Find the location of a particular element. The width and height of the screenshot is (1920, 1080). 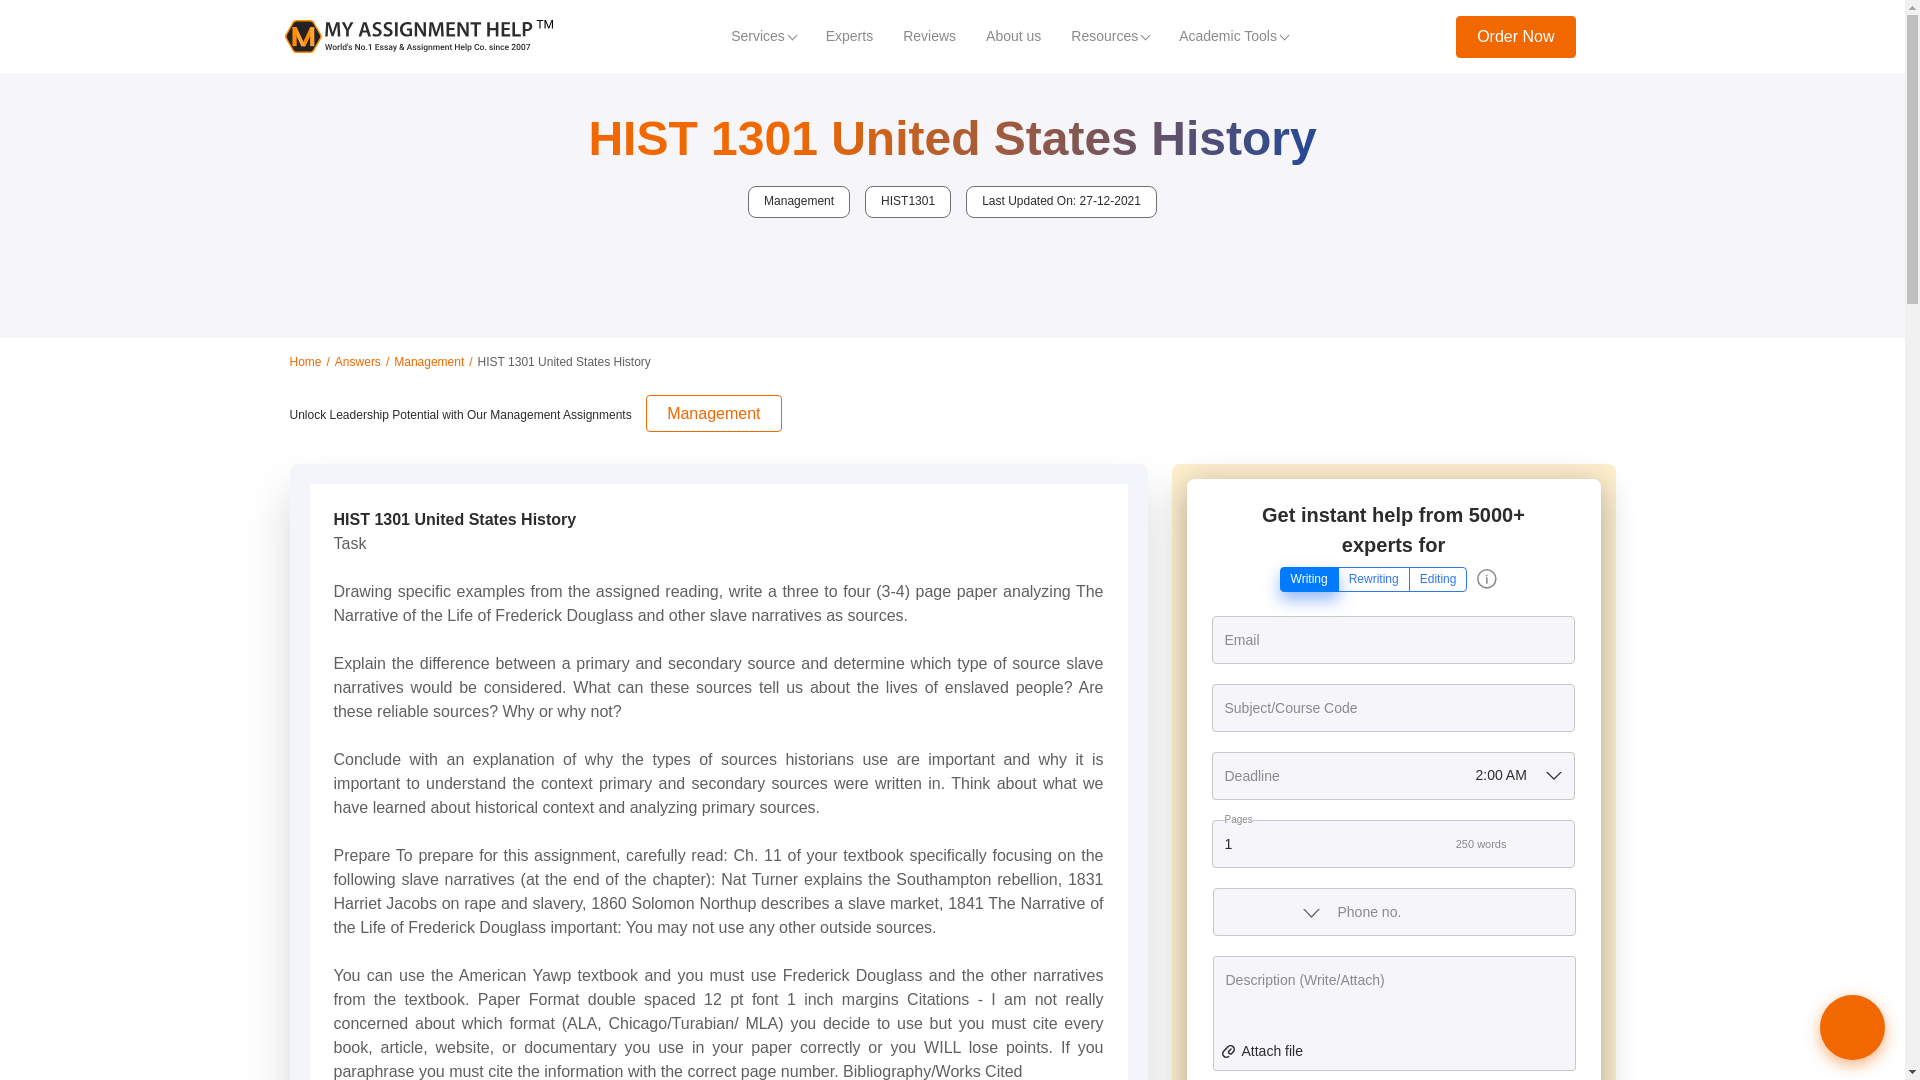

Experts is located at coordinates (848, 36).